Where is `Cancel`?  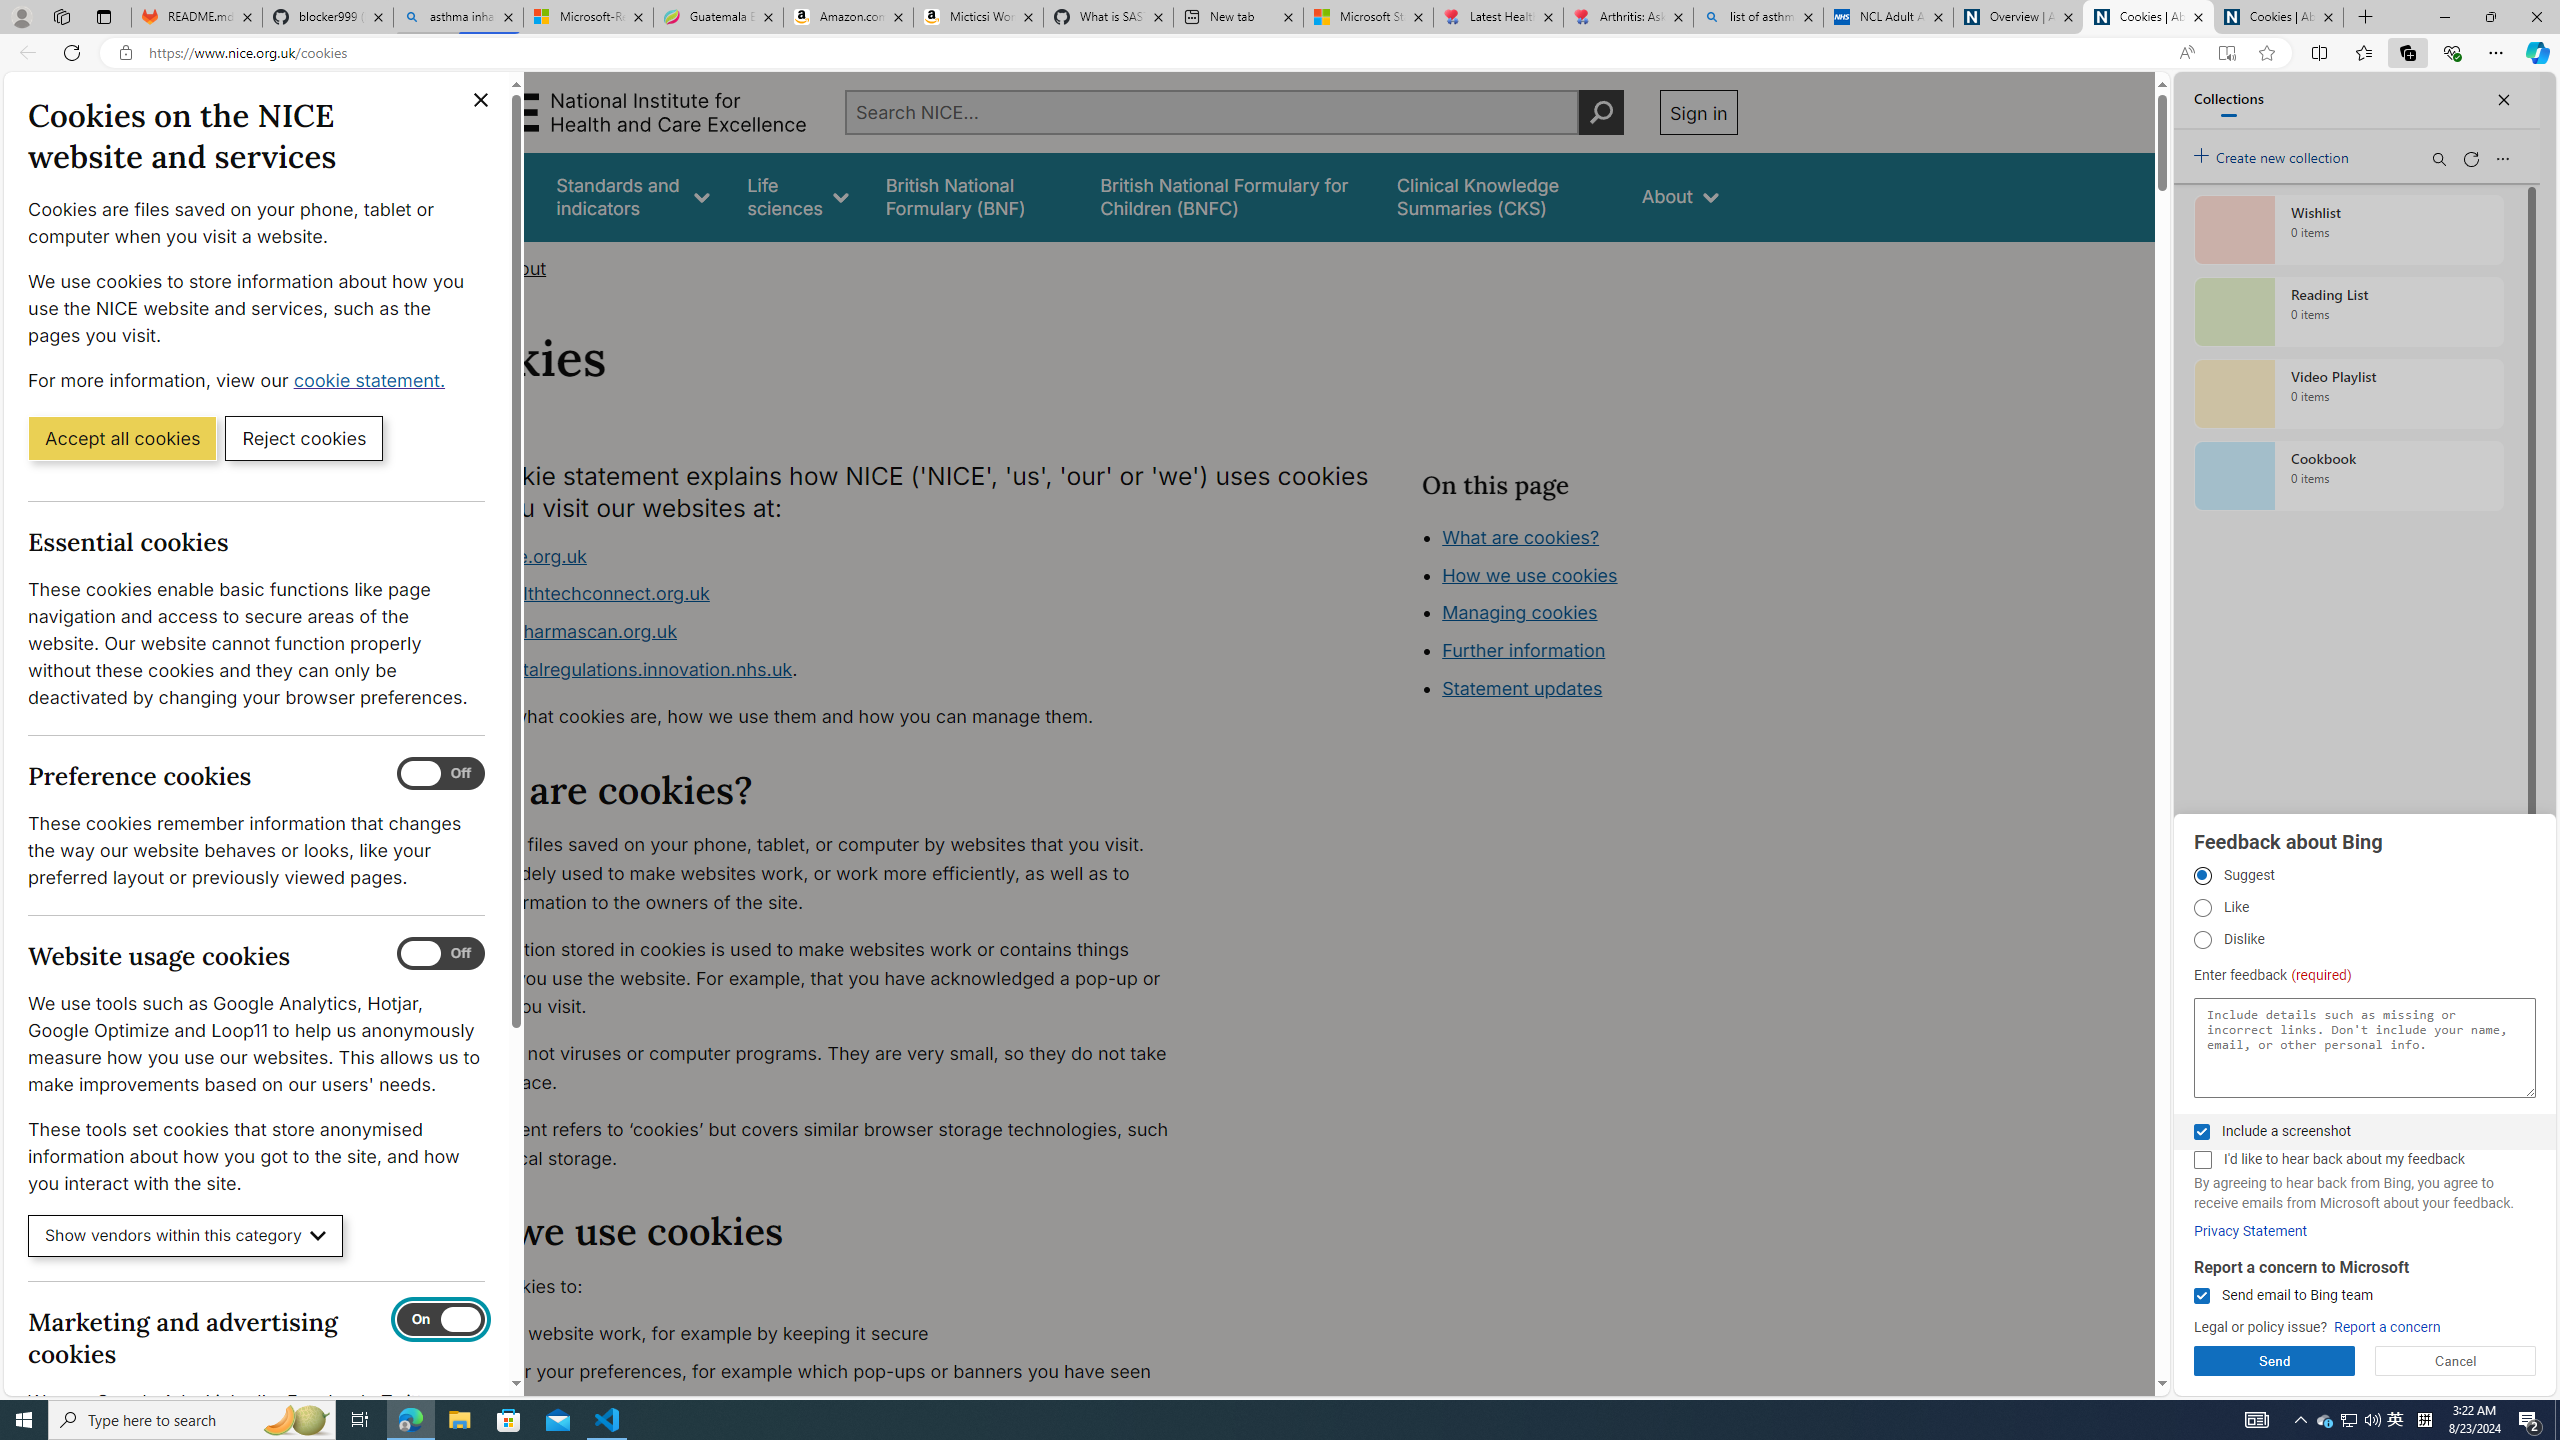 Cancel is located at coordinates (2456, 1361).